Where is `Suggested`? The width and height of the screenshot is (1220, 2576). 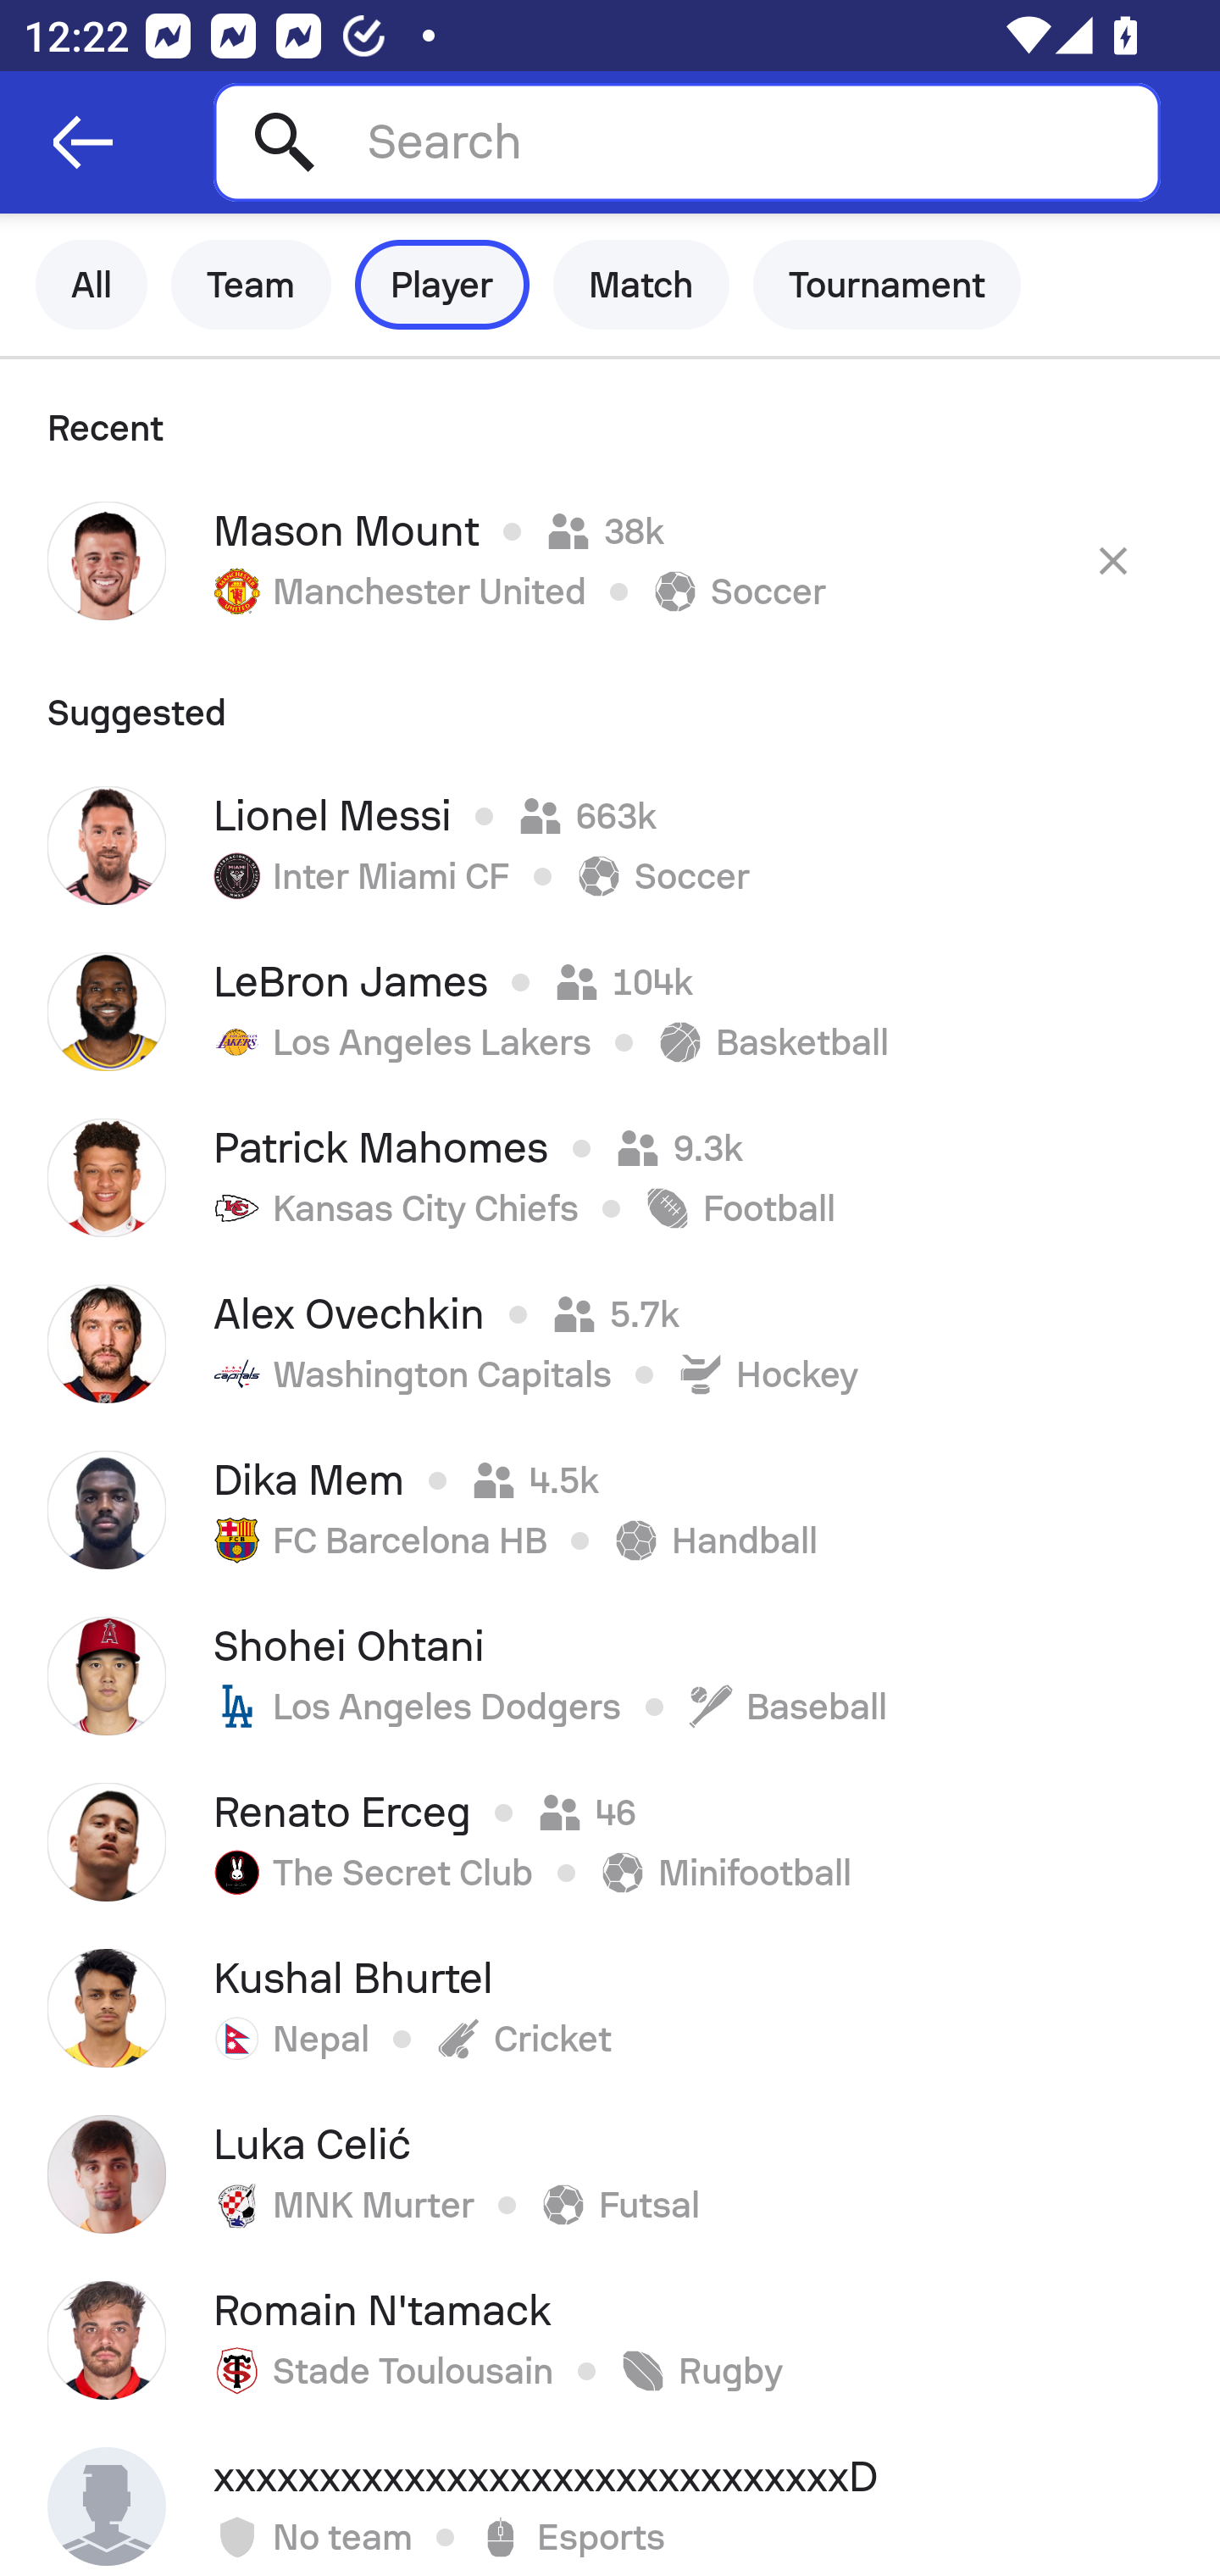 Suggested is located at coordinates (610, 703).